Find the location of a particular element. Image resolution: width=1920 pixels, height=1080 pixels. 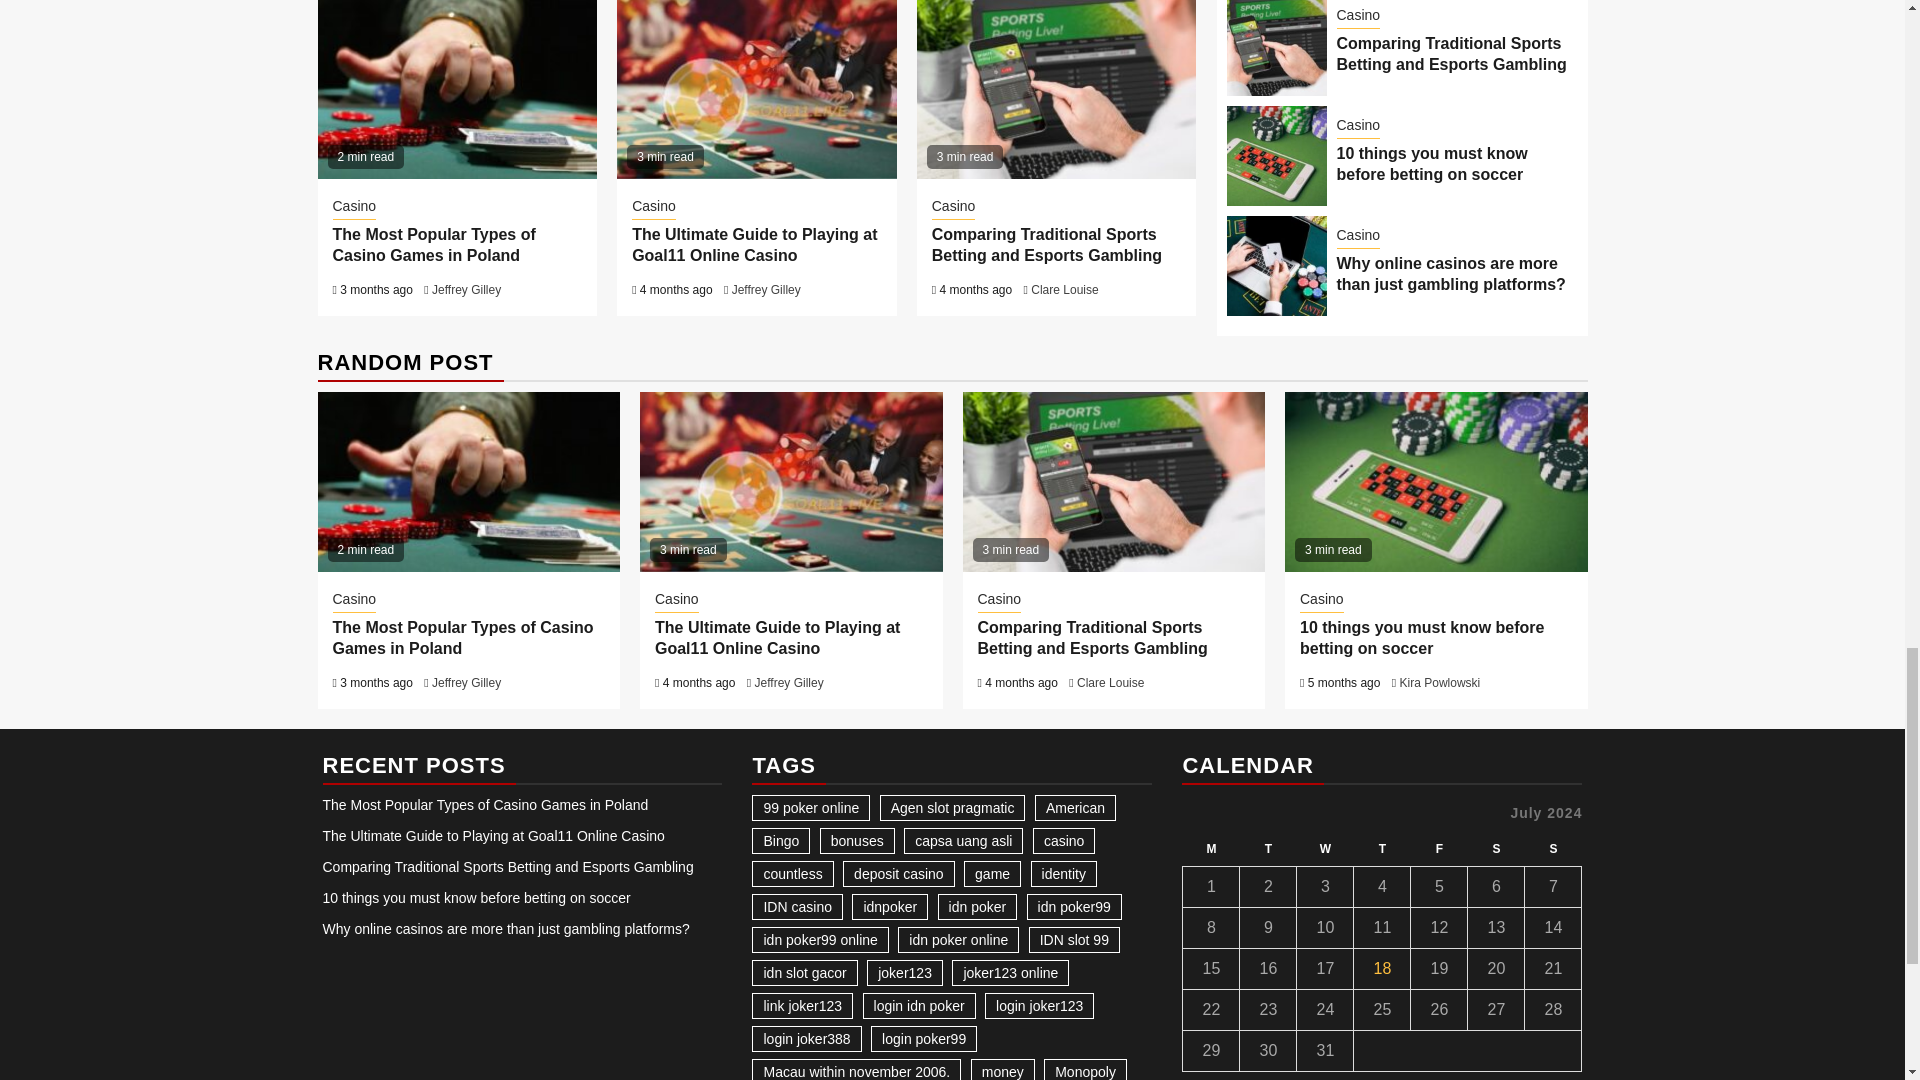

Casino is located at coordinates (953, 208).